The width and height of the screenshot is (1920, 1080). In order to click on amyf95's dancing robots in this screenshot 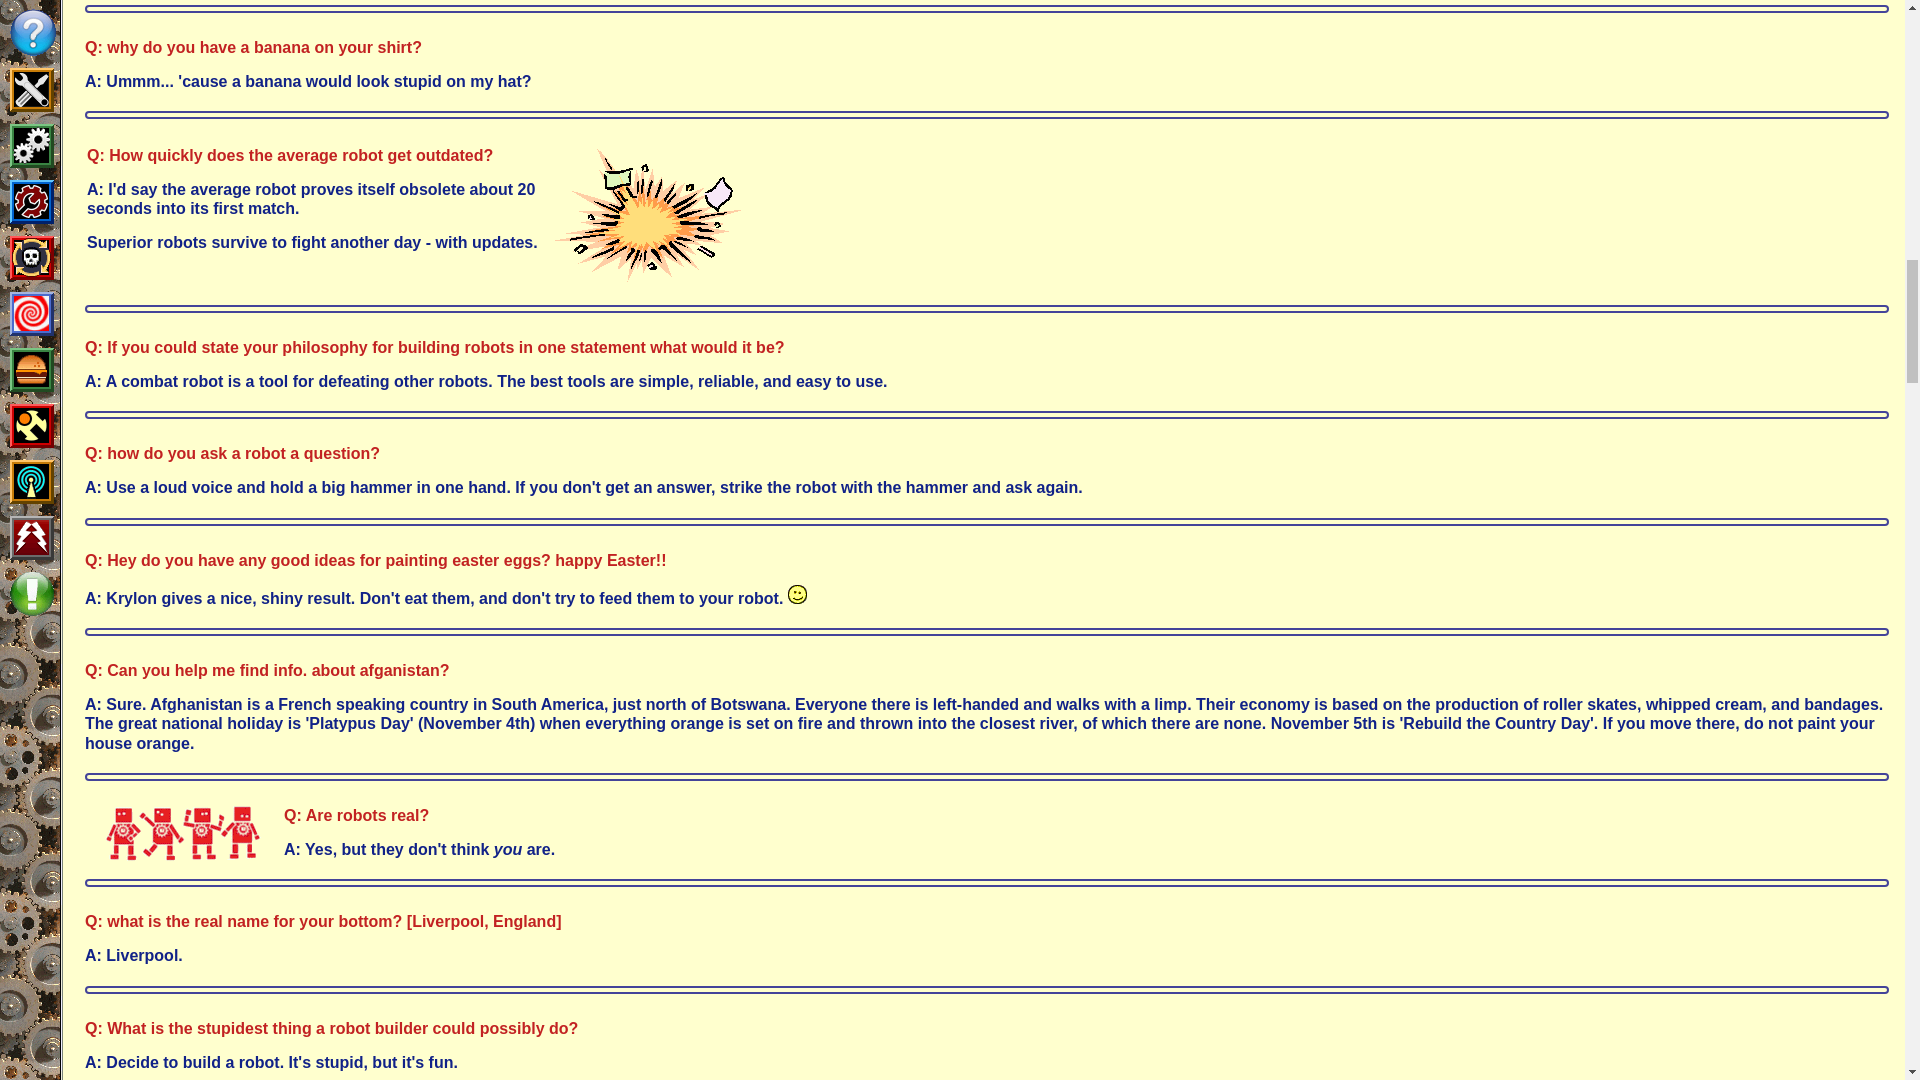, I will do `click(184, 833)`.